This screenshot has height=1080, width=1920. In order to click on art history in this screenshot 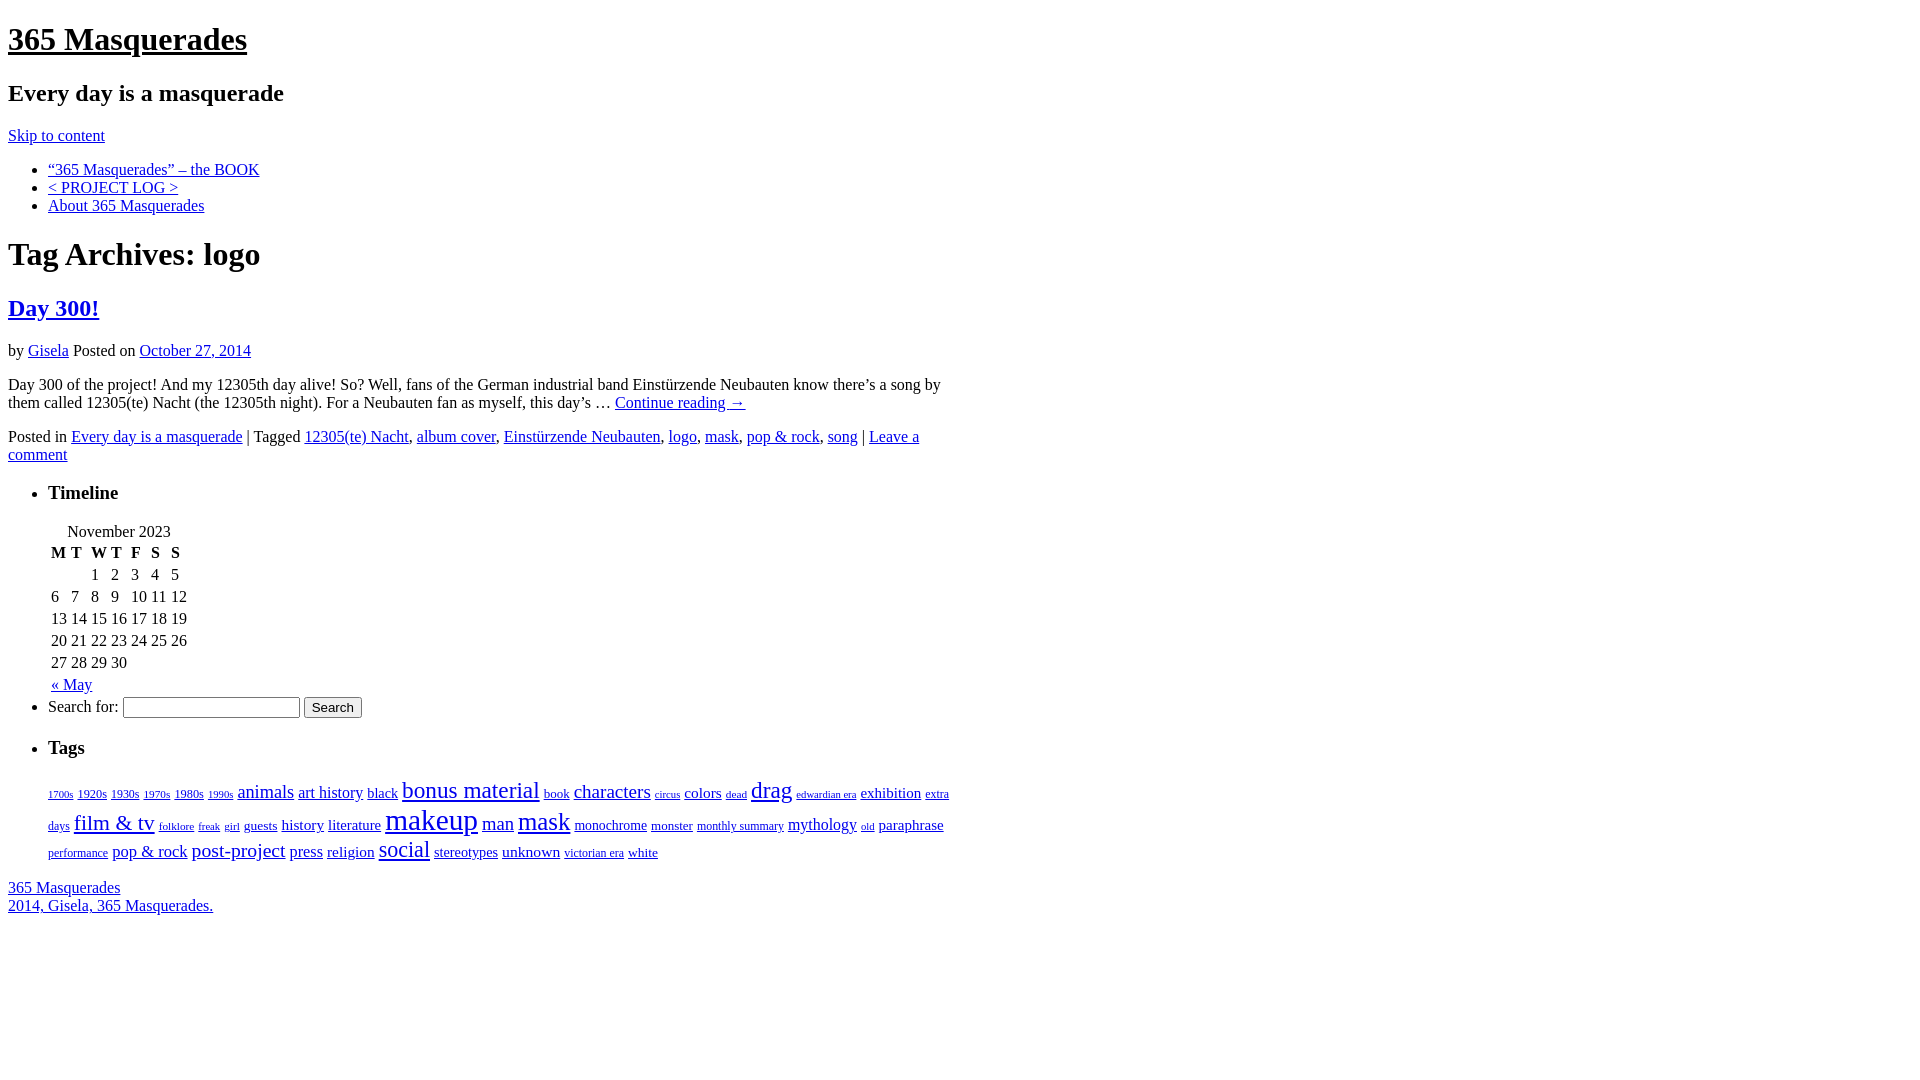, I will do `click(330, 792)`.